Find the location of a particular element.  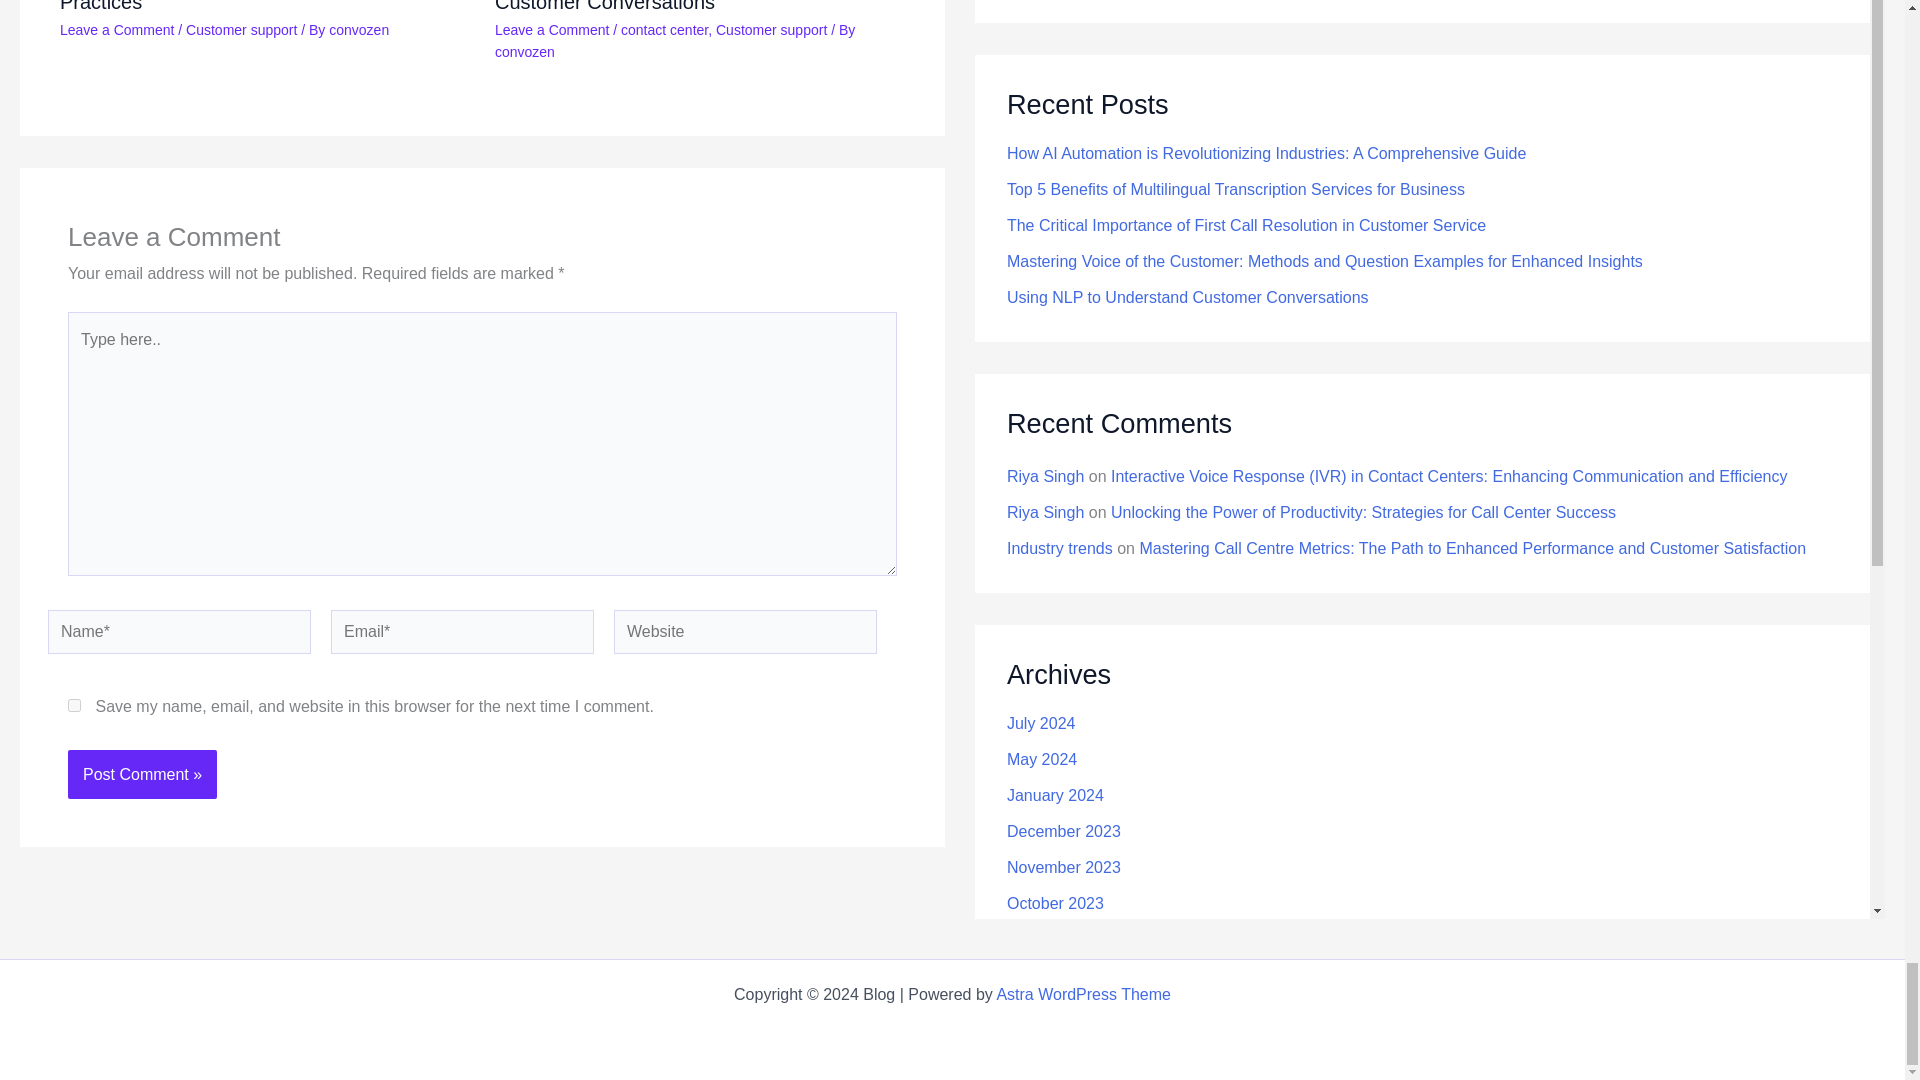

View all posts by convozen is located at coordinates (358, 29).